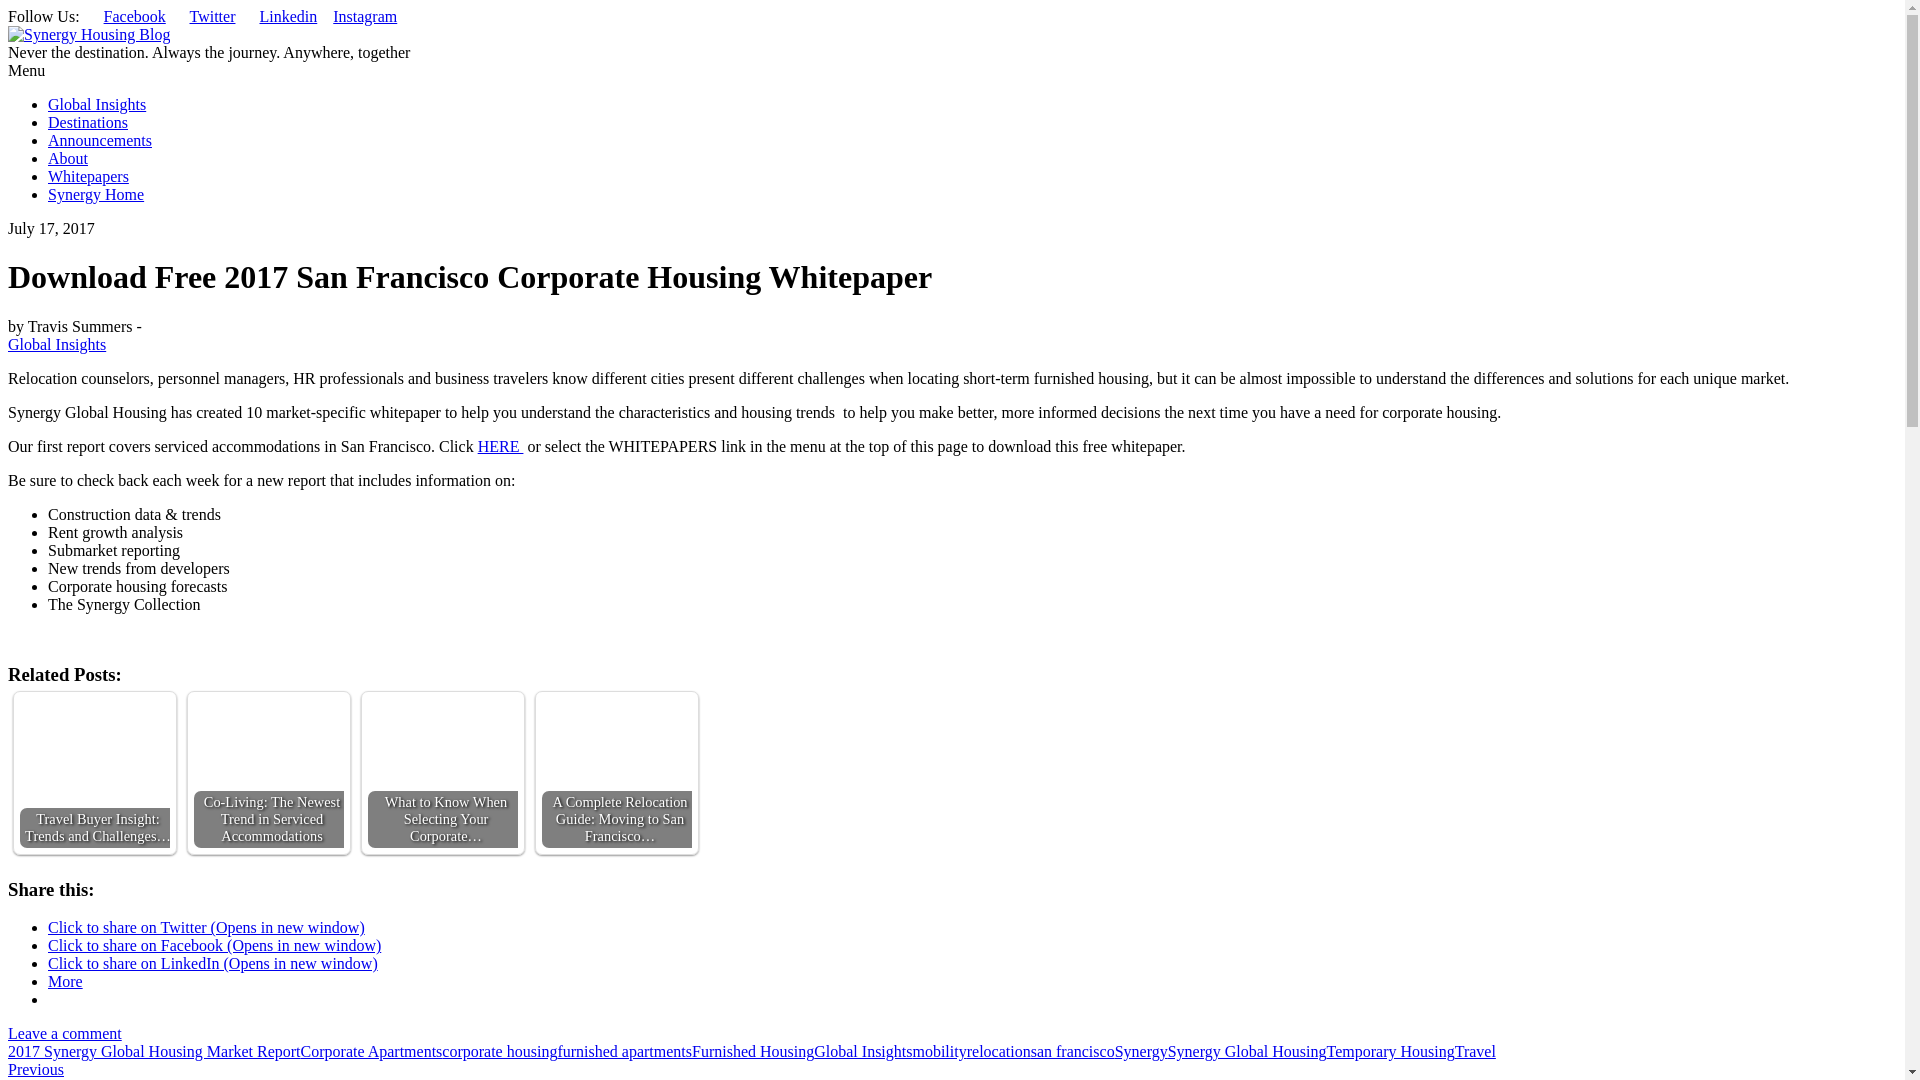 The height and width of the screenshot is (1080, 1920). Describe the element at coordinates (214, 945) in the screenshot. I see `Click to share on Facebook` at that location.